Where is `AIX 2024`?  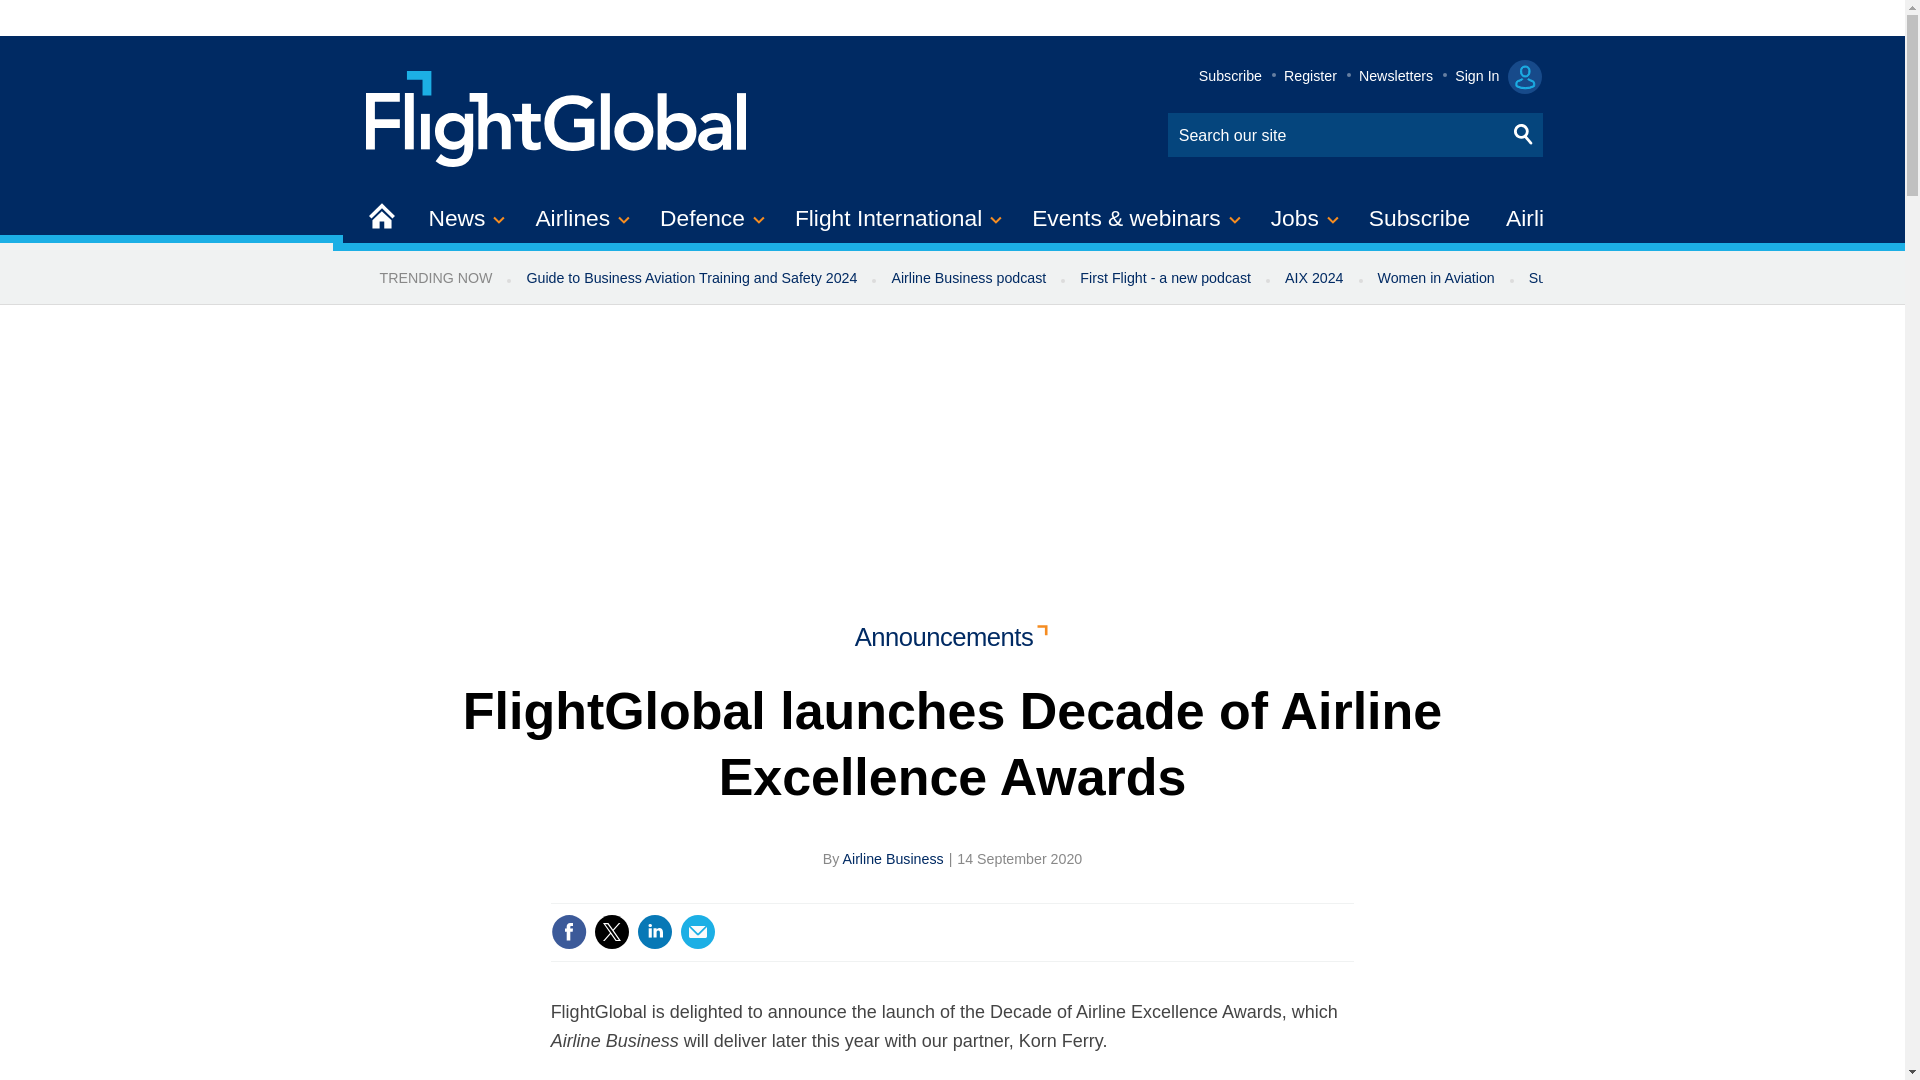
AIX 2024 is located at coordinates (1314, 278).